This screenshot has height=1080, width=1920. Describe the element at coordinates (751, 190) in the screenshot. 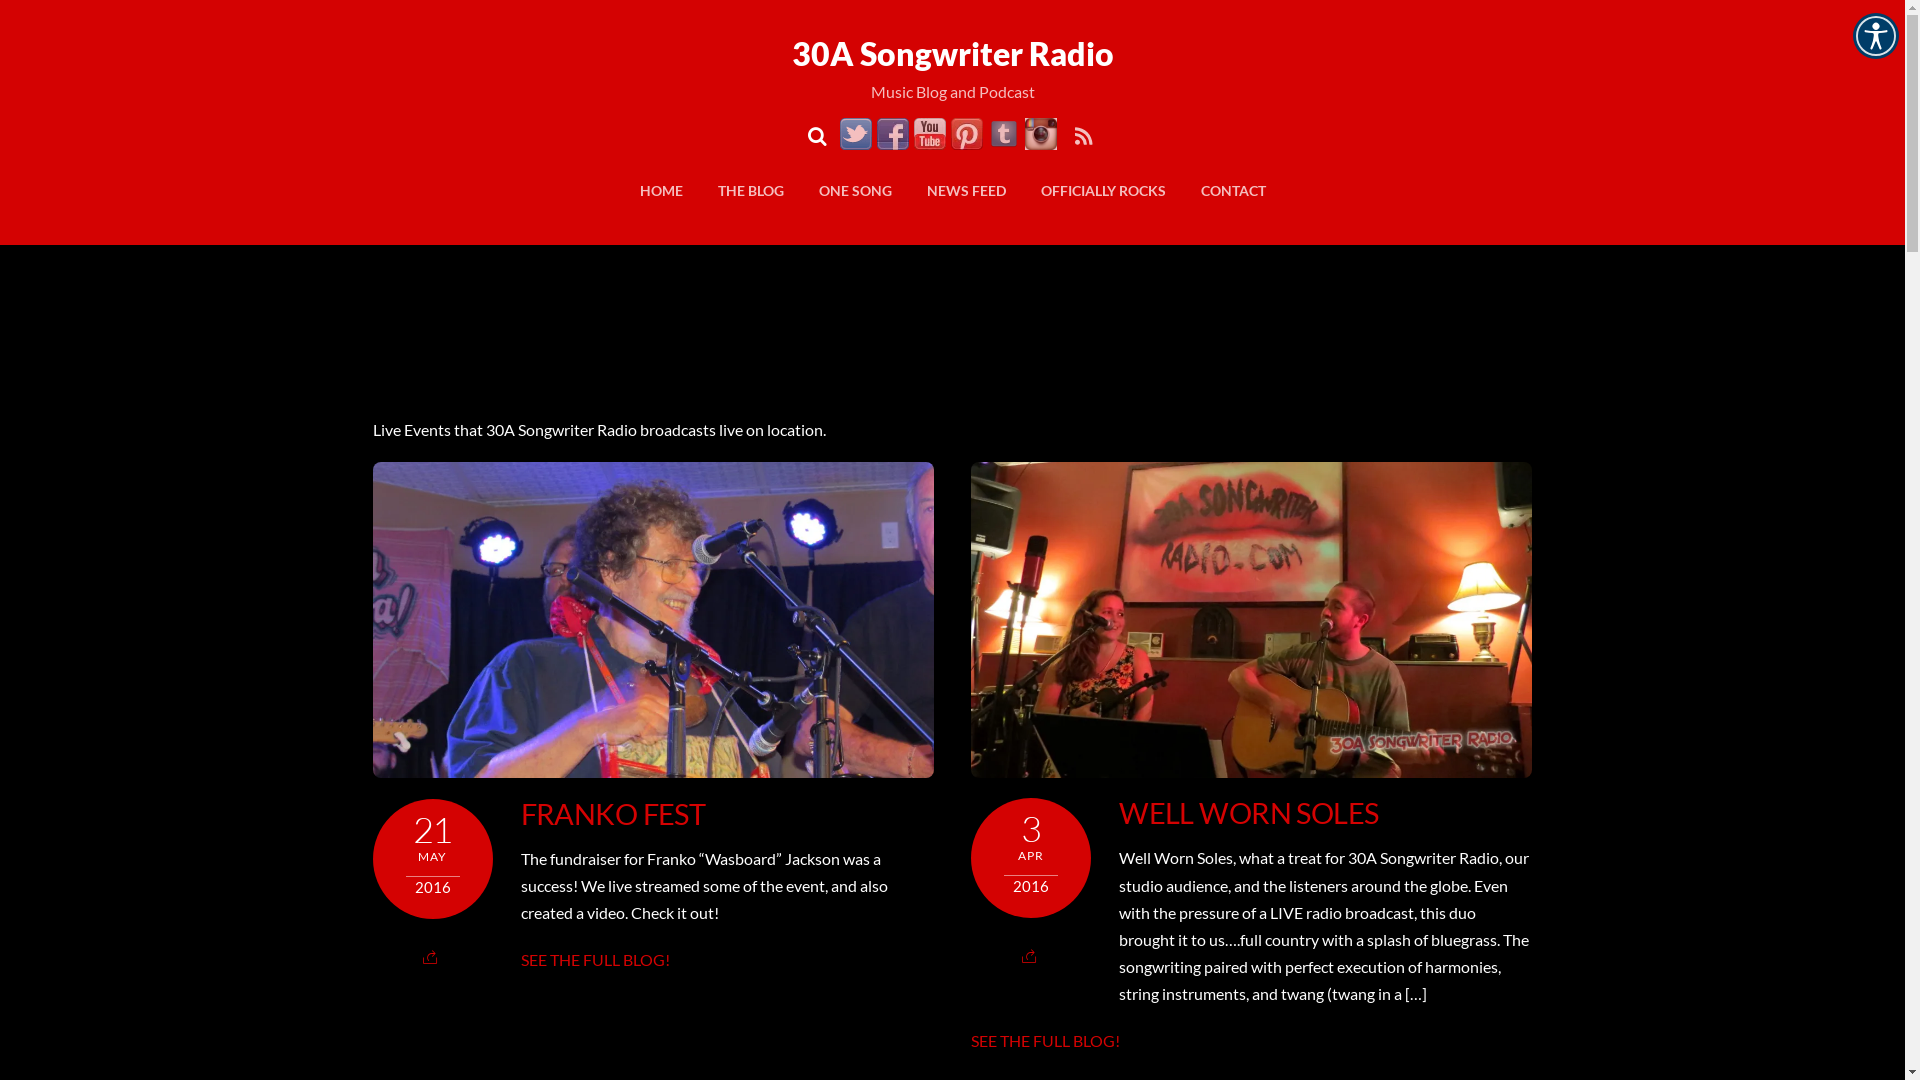

I see `THE BLOG` at that location.